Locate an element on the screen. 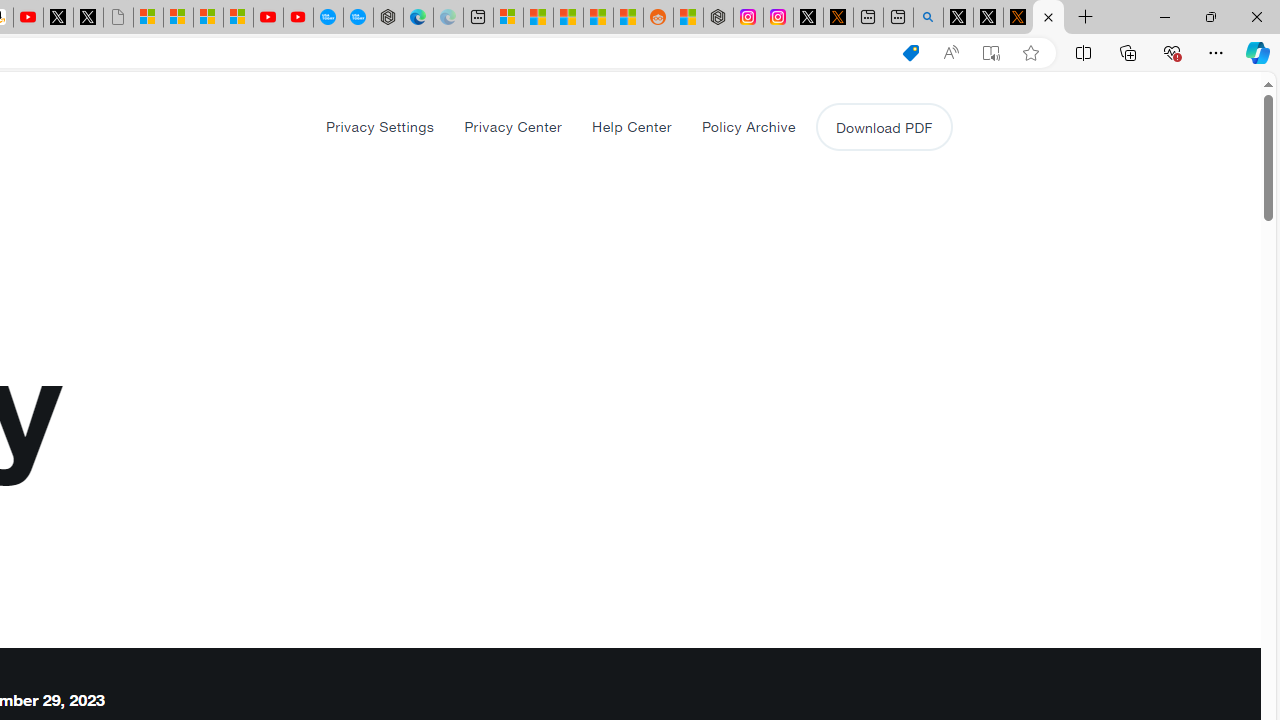 This screenshot has height=720, width=1280. Download PDF is located at coordinates (884, 126).